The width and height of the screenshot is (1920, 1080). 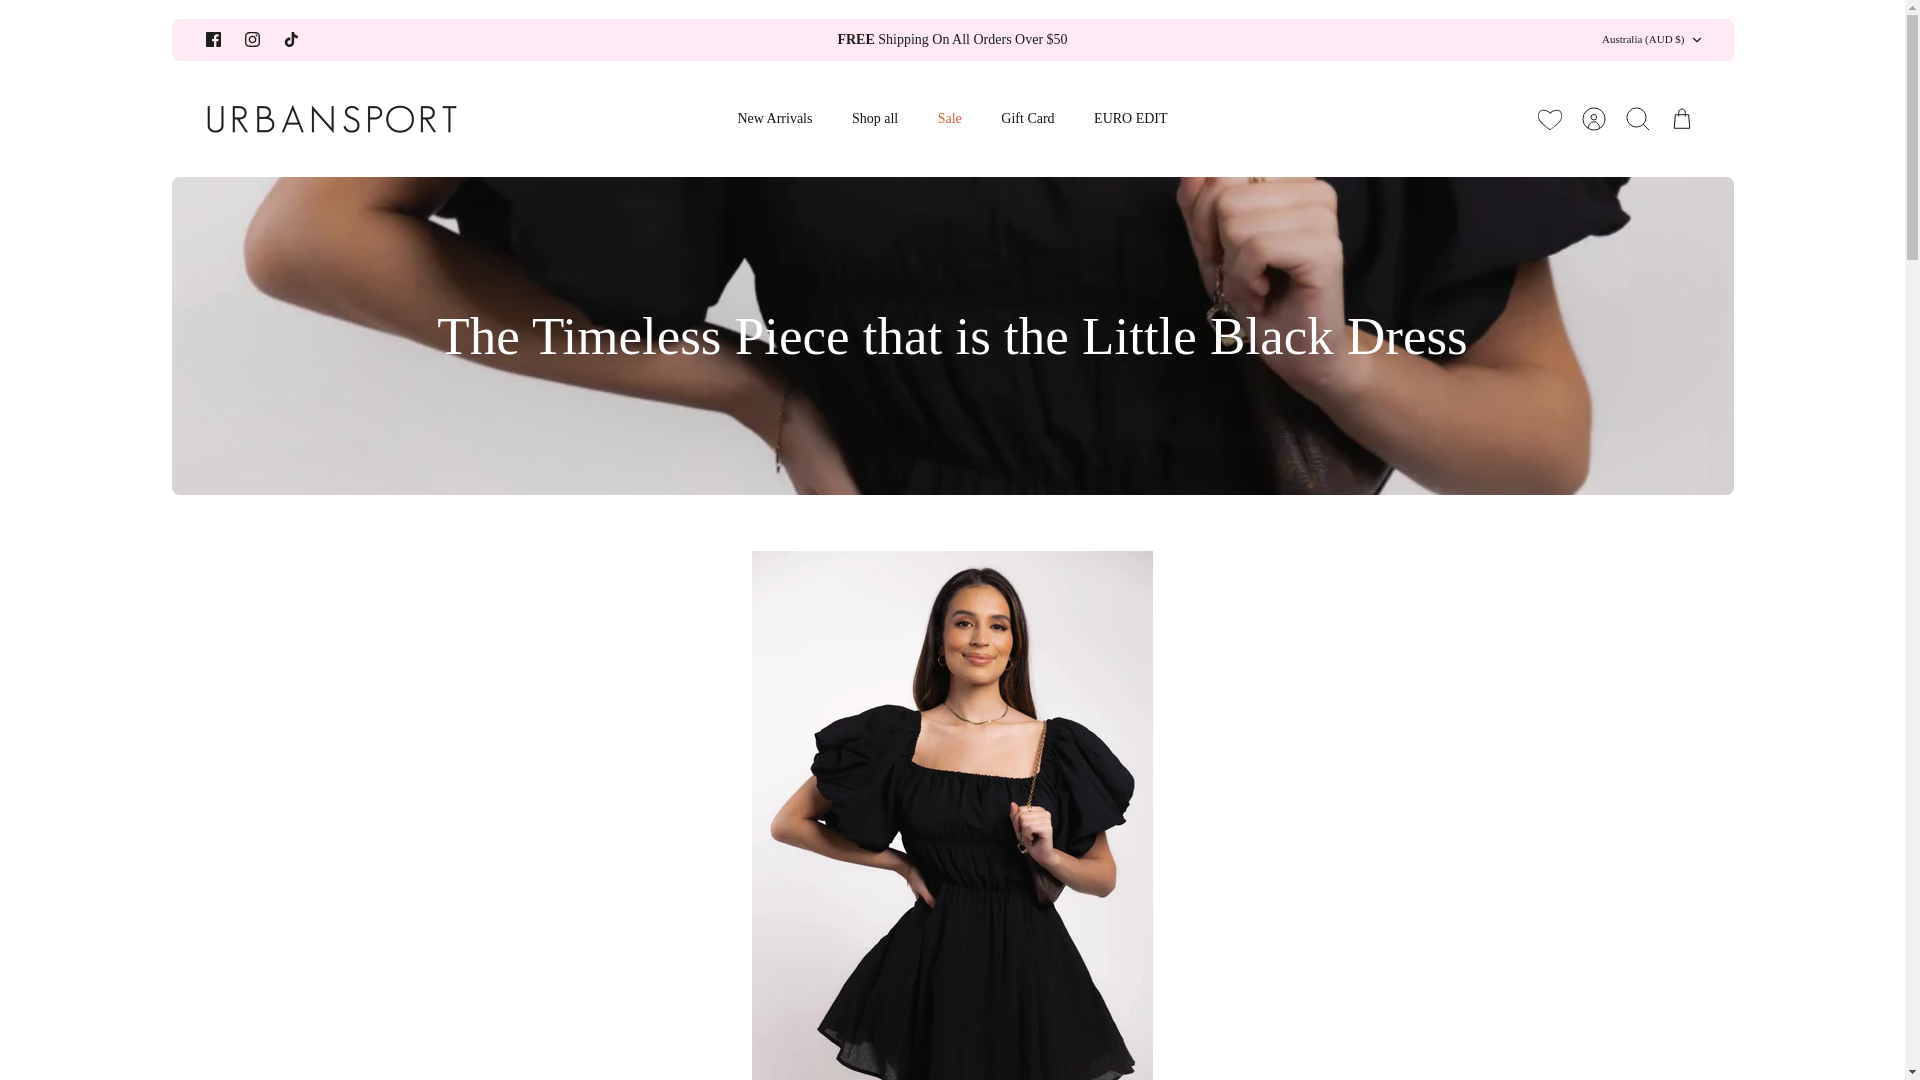 I want to click on Instagram, so click(x=251, y=40).